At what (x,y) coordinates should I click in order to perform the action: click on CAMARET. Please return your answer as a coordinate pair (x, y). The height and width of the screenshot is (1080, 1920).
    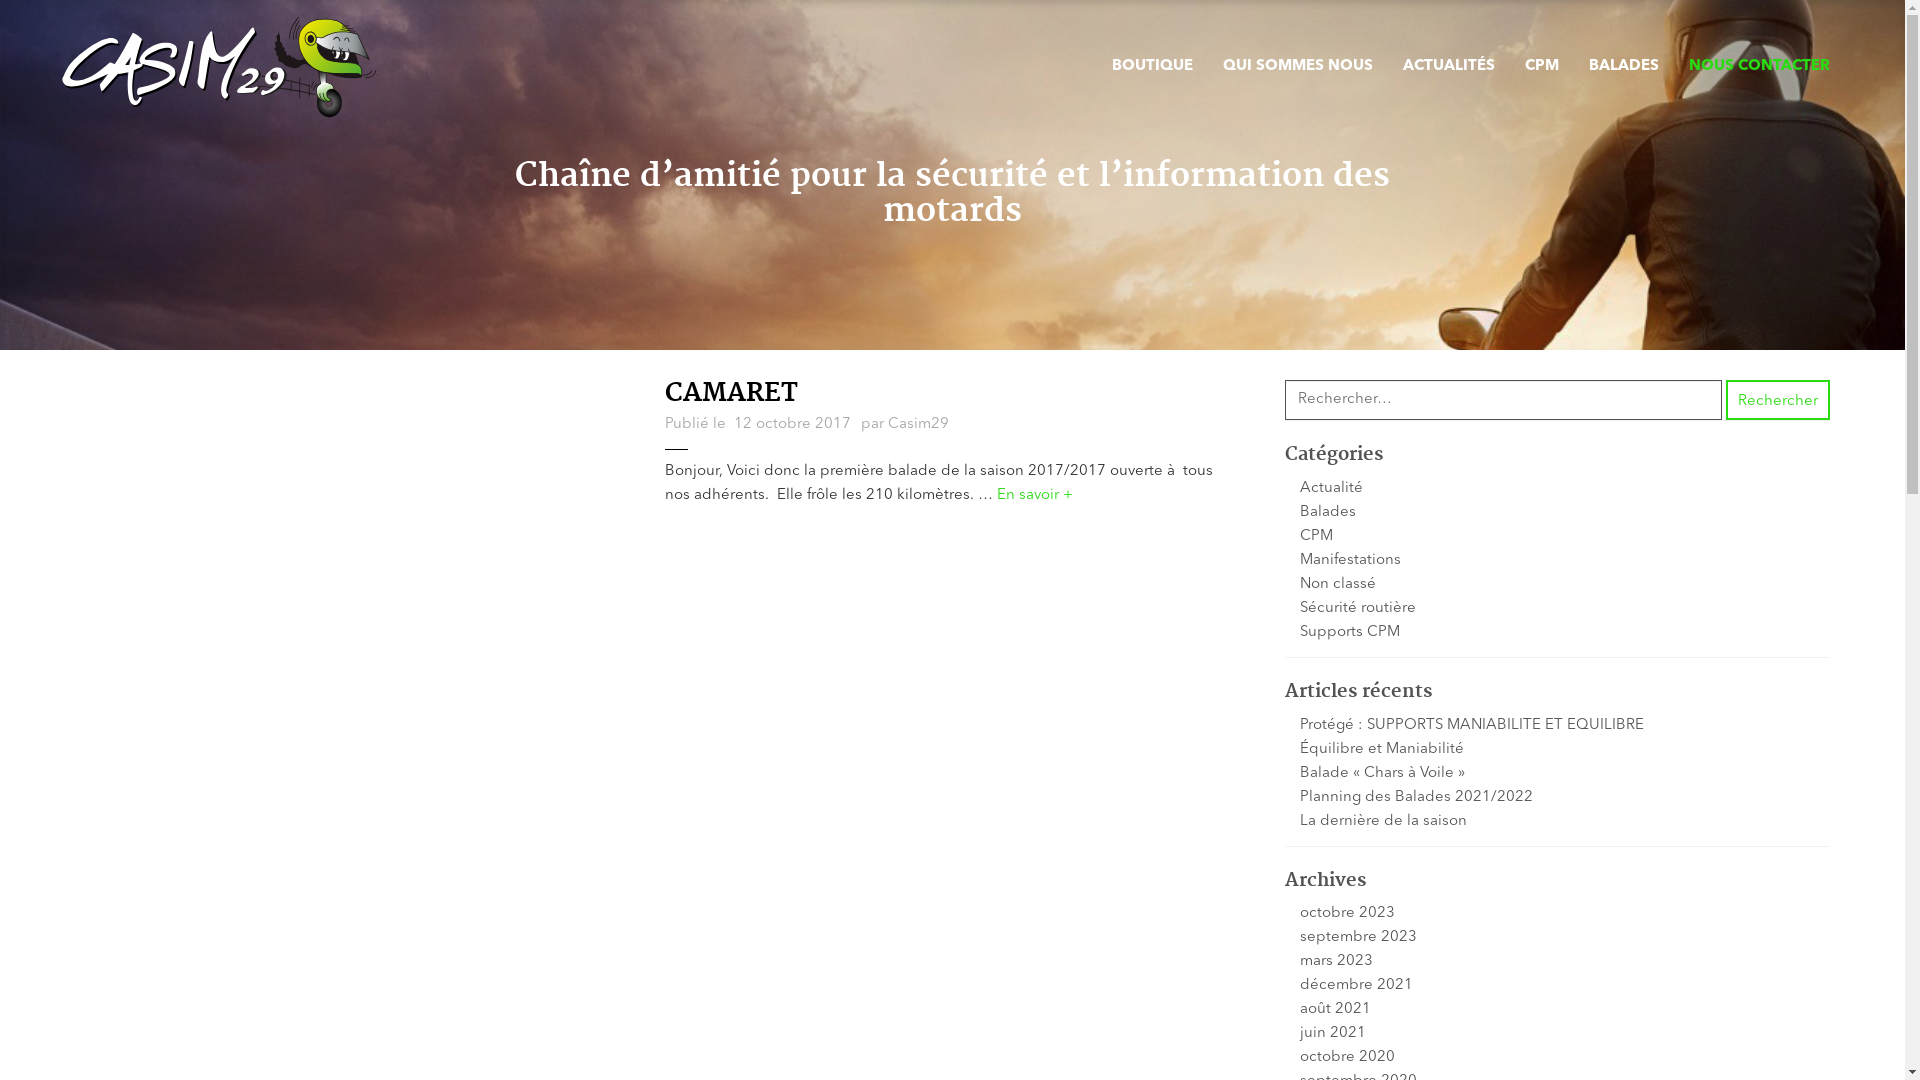
    Looking at the image, I should click on (732, 394).